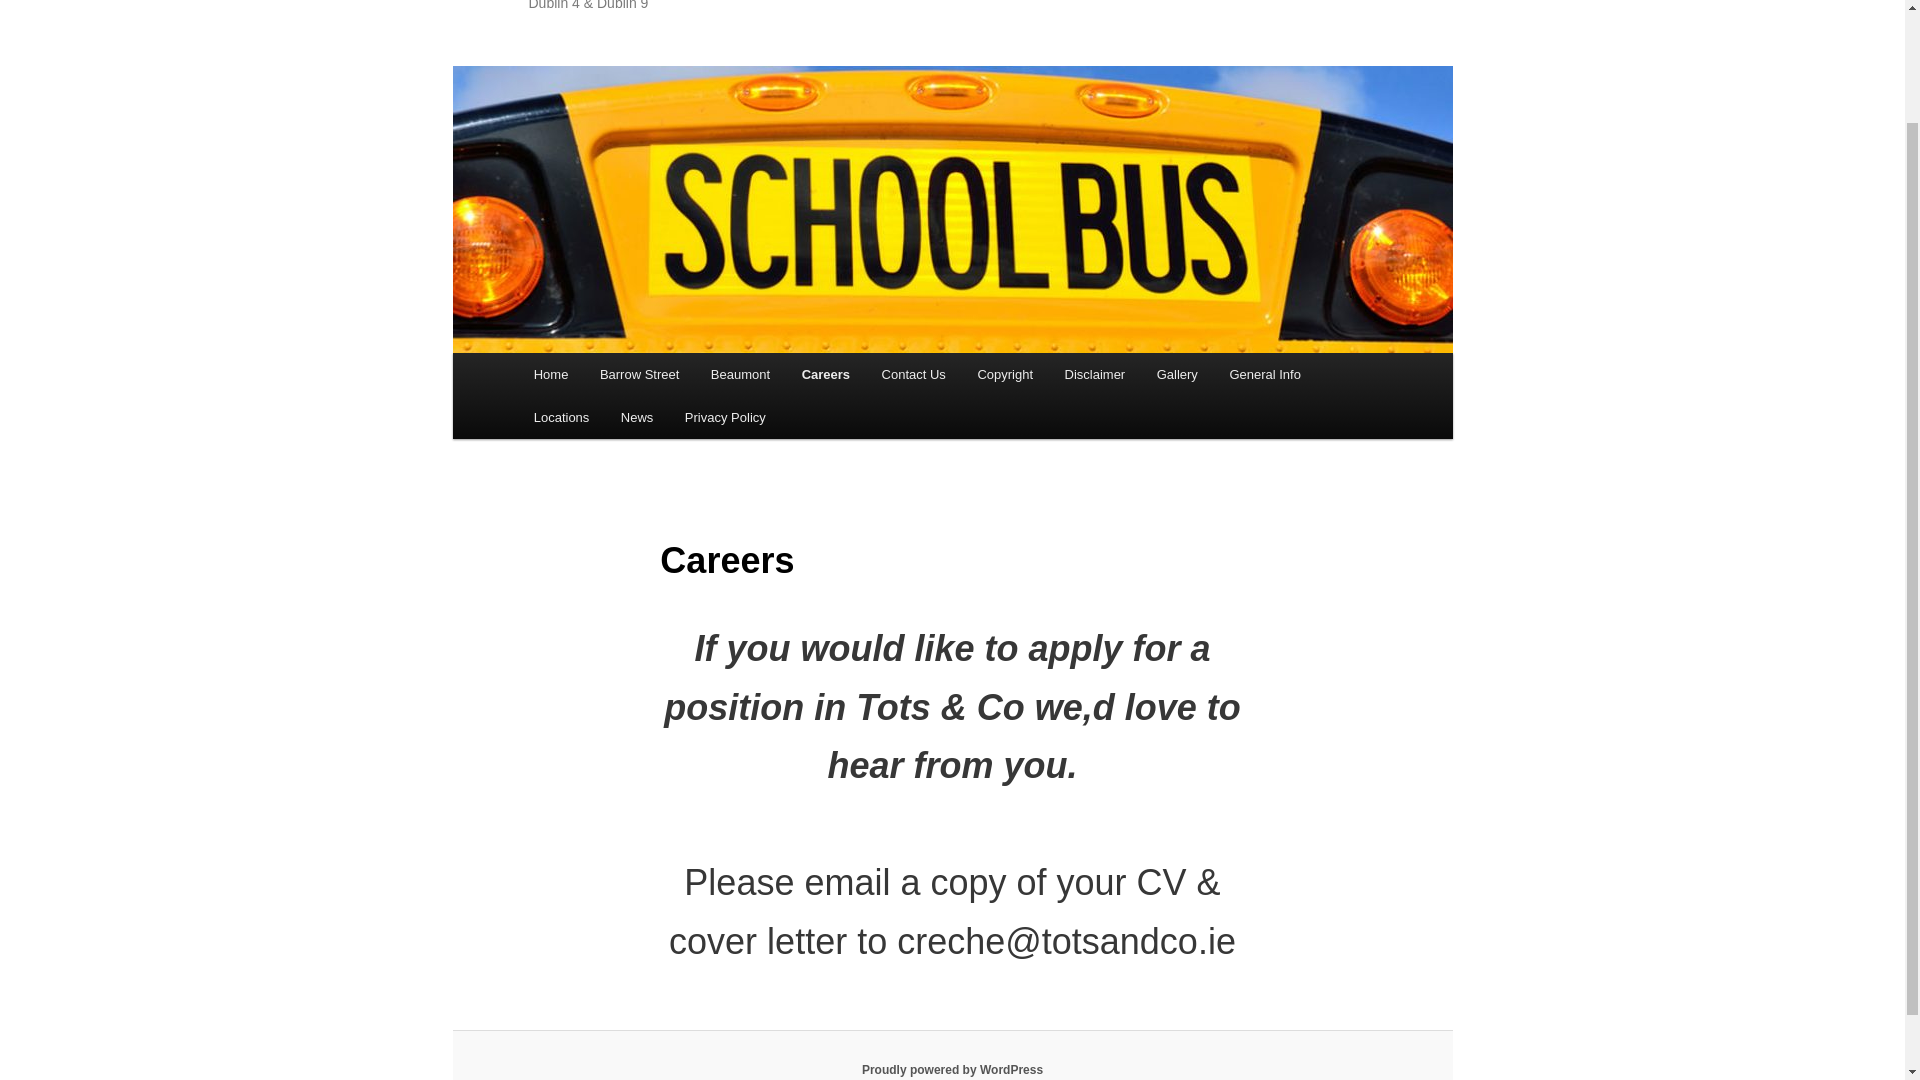 This screenshot has width=1920, height=1080. What do you see at coordinates (561, 417) in the screenshot?
I see `Locations` at bounding box center [561, 417].